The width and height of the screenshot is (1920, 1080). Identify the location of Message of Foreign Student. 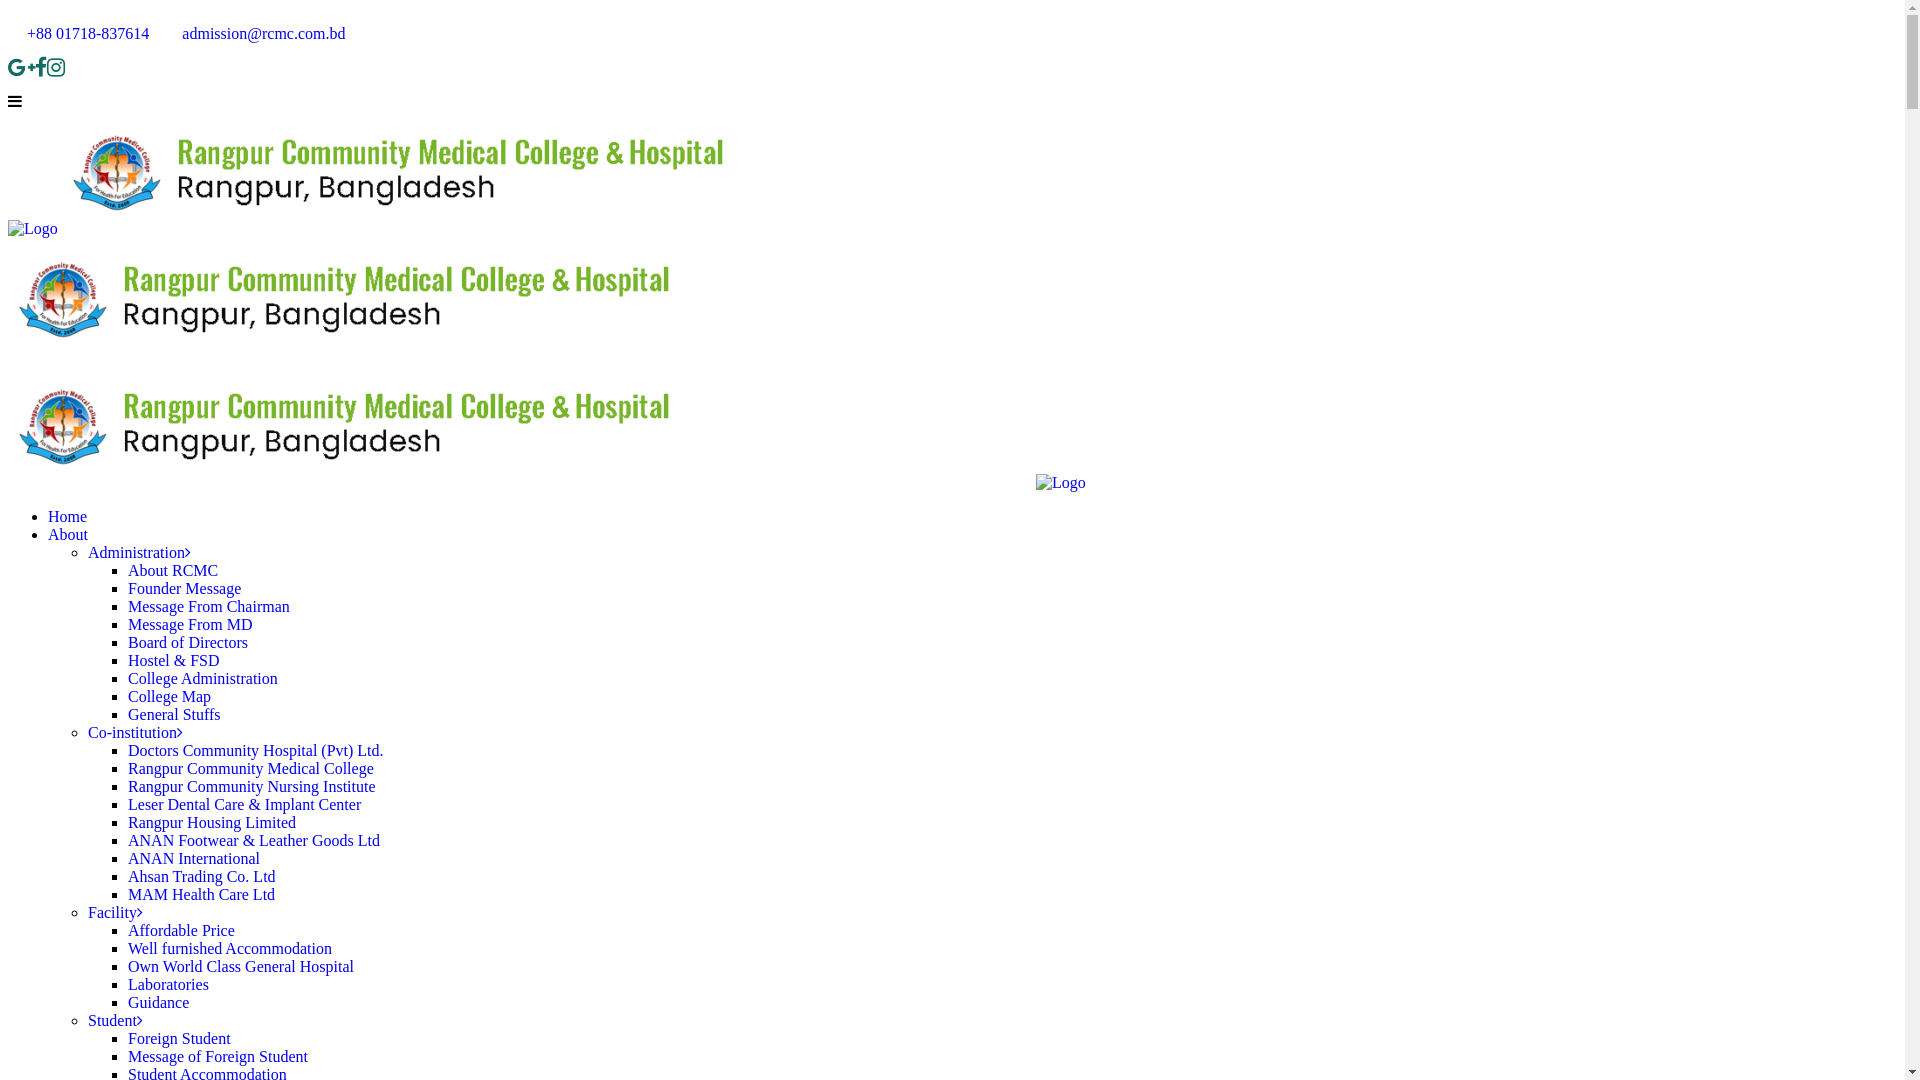
(218, 1056).